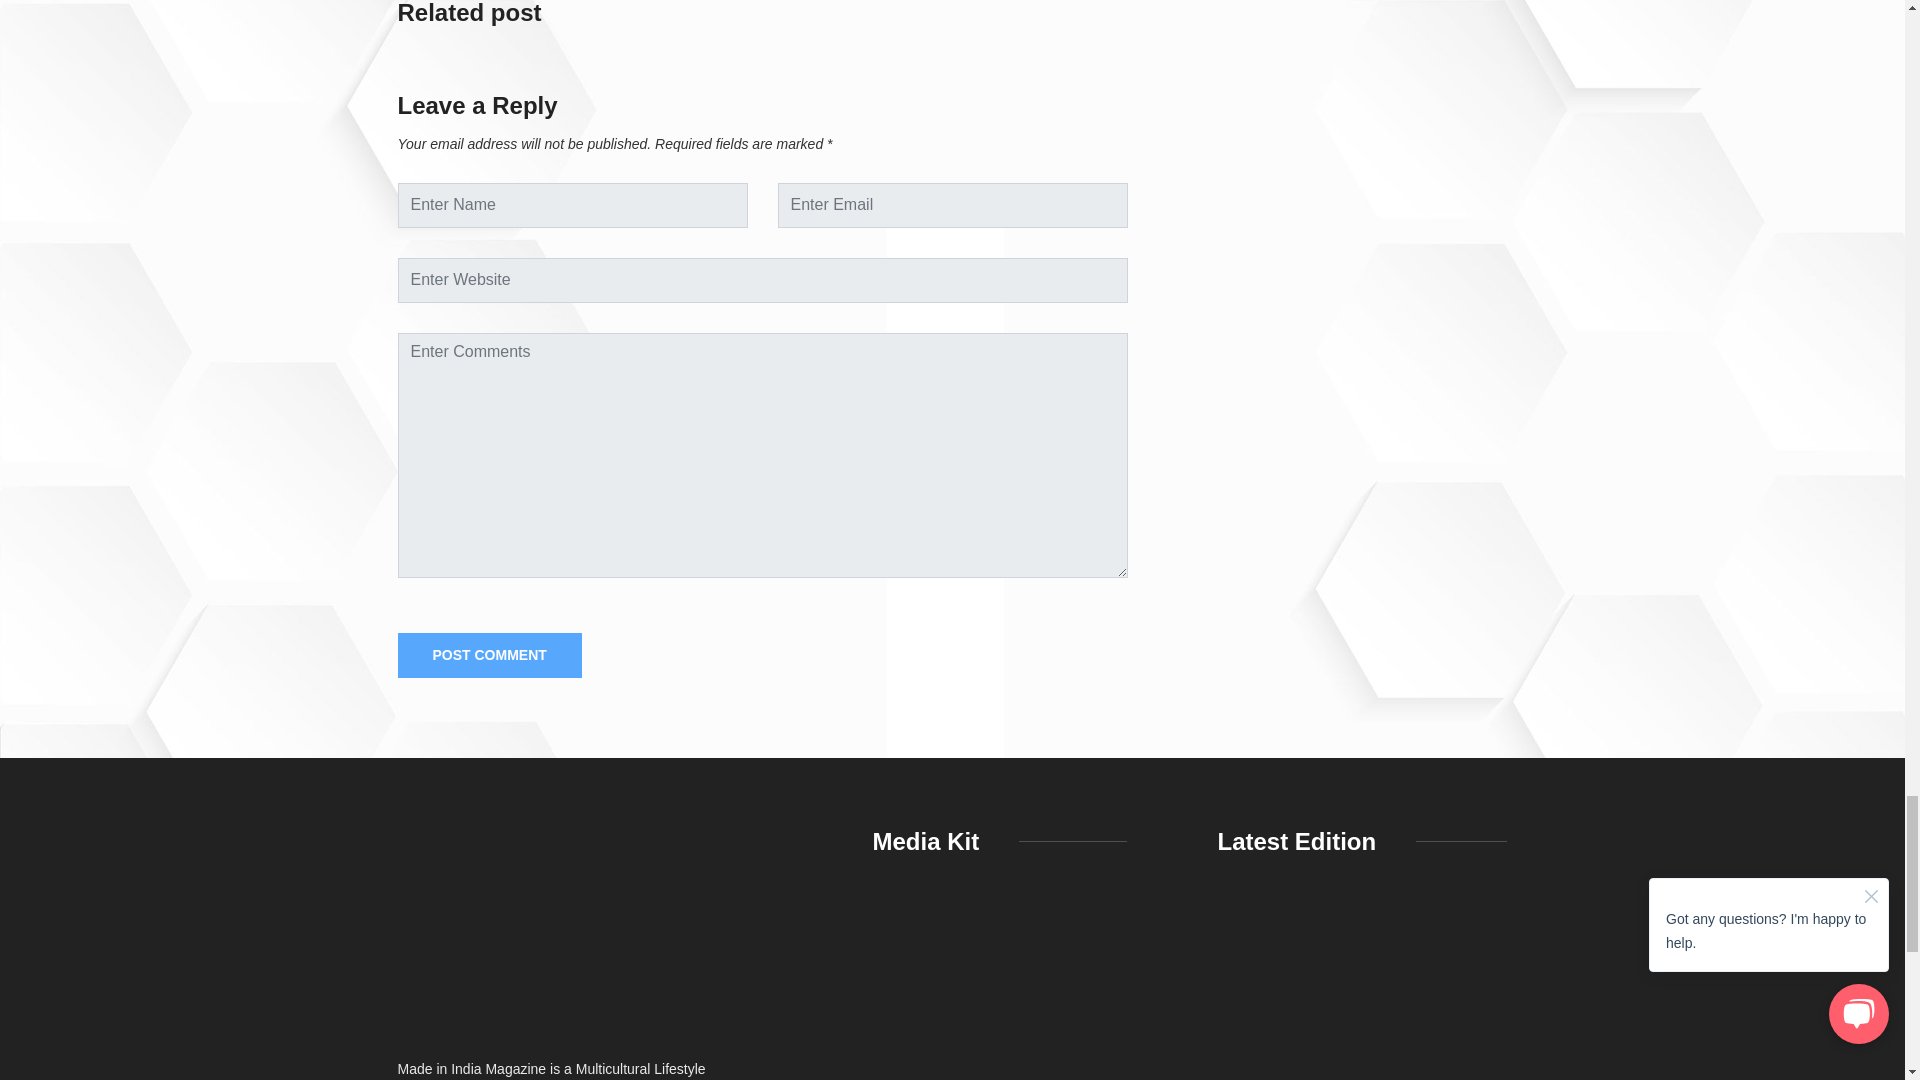 This screenshot has width=1920, height=1080. Describe the element at coordinates (999, 993) in the screenshot. I see `Media Kit` at that location.